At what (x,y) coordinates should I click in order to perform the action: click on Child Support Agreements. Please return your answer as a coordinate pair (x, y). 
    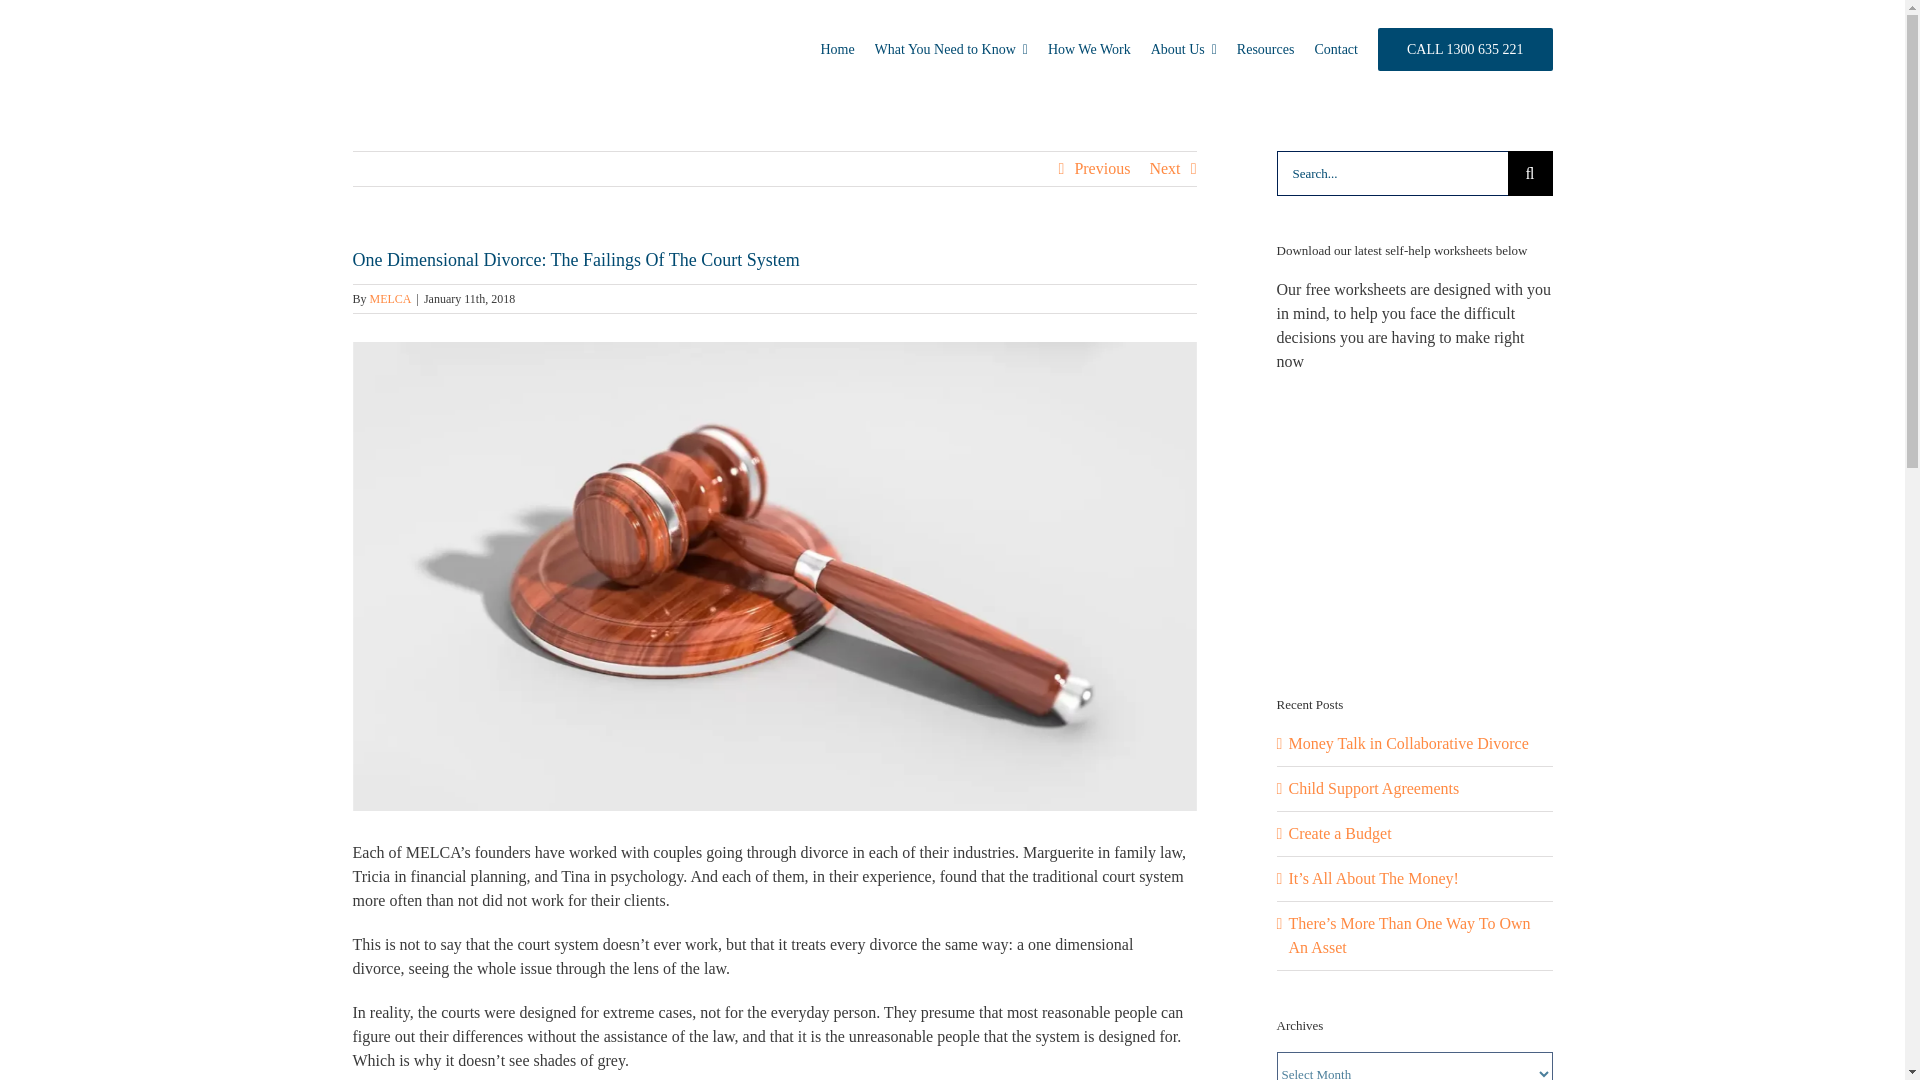
    Looking at the image, I should click on (1374, 788).